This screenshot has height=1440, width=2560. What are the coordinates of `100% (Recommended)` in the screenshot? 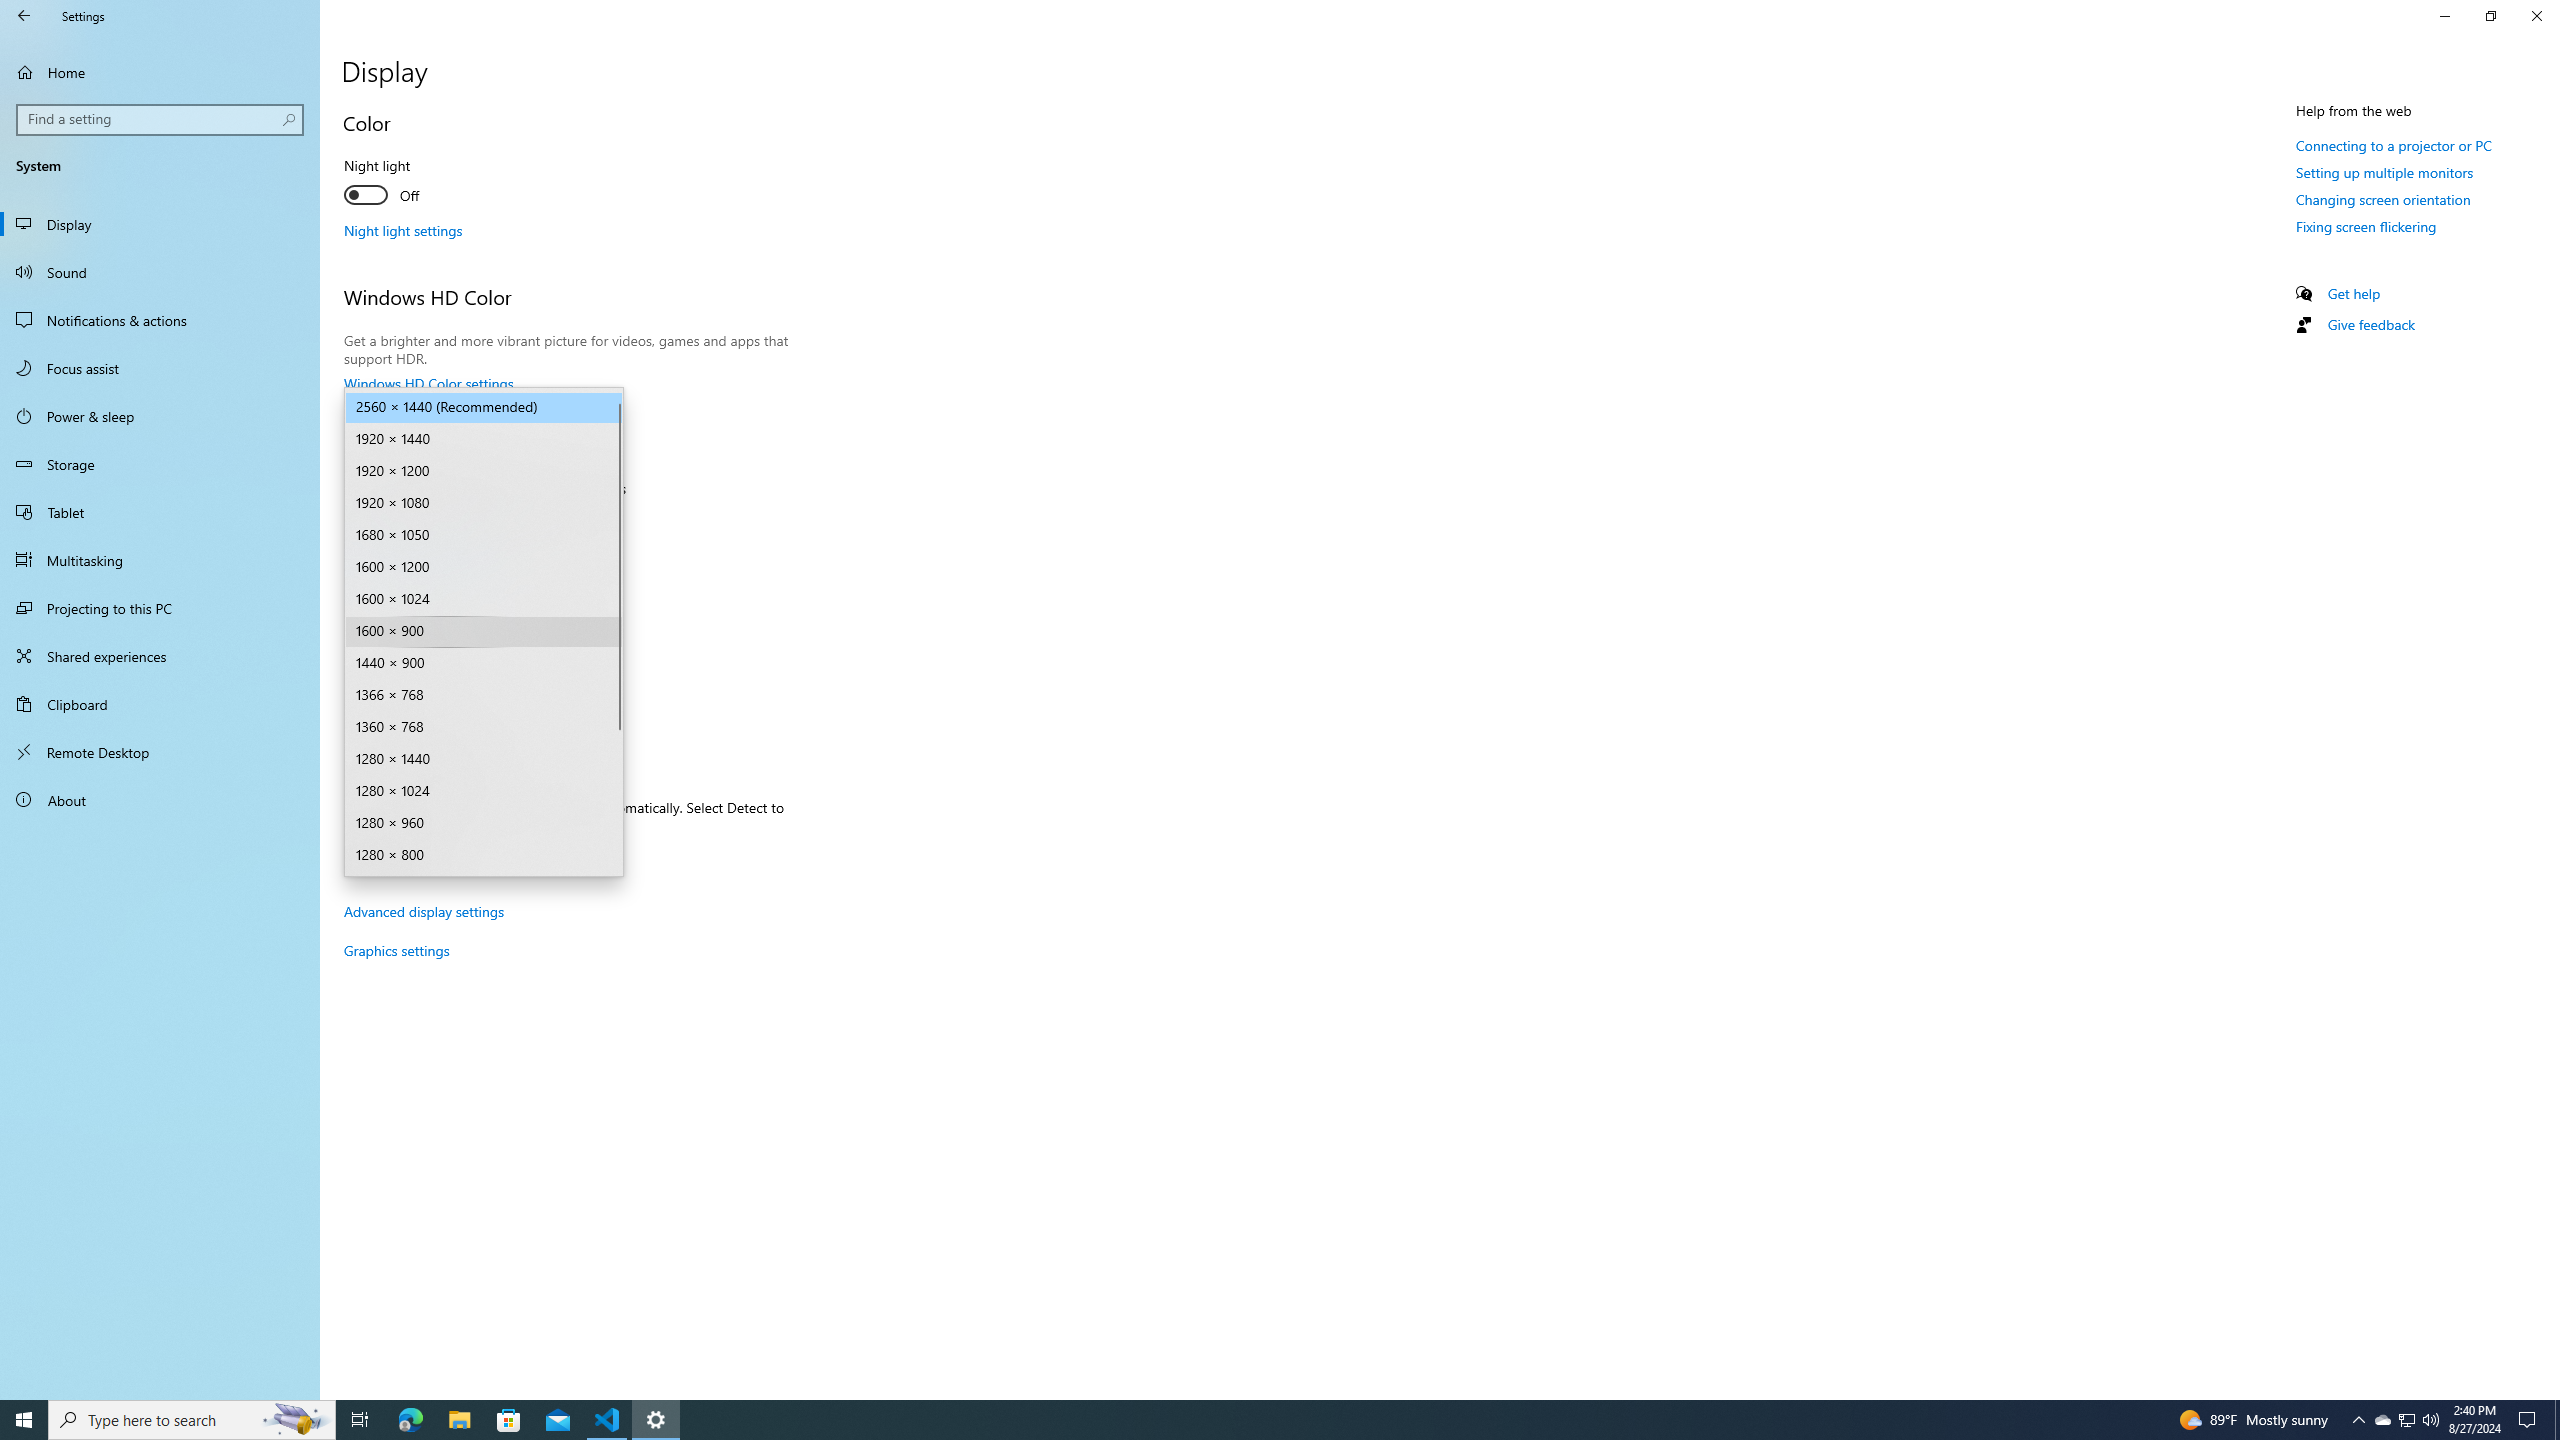 It's located at (473, 522).